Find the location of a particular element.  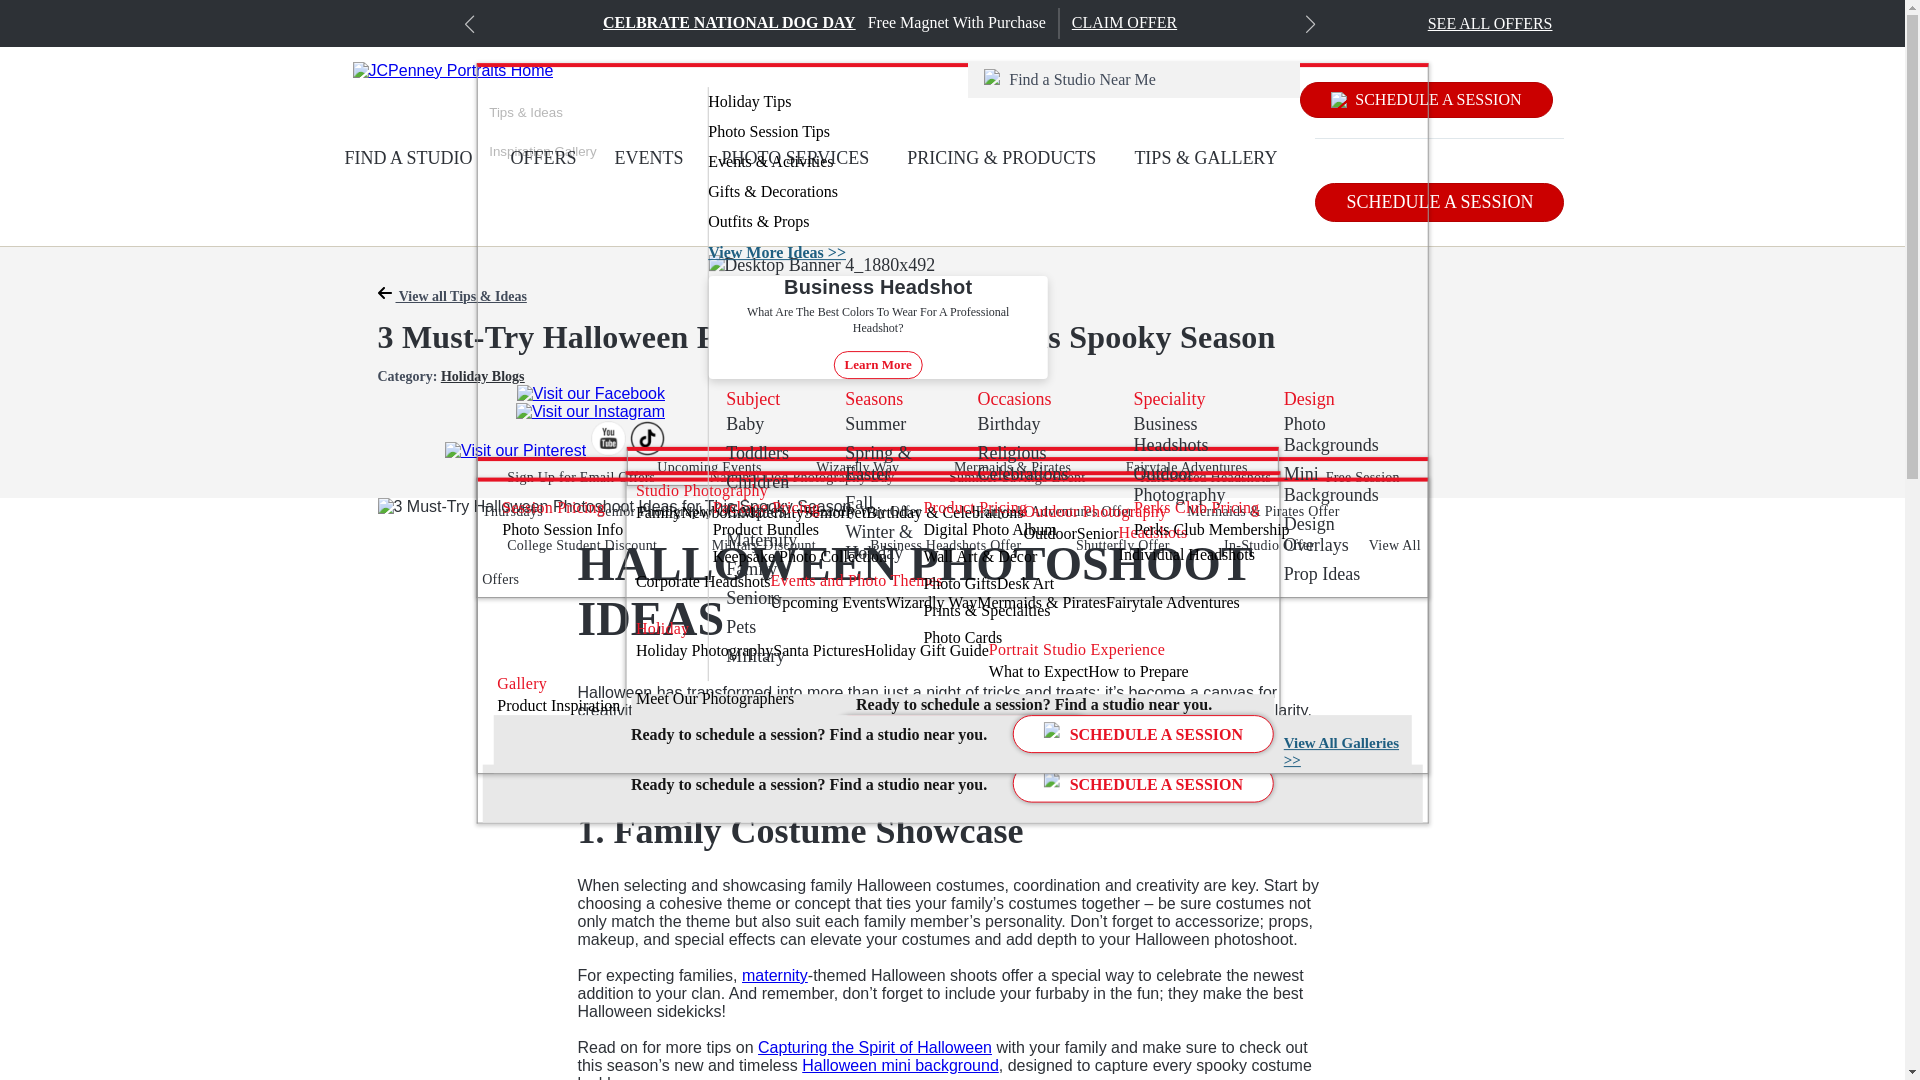

FIND A STUDIO is located at coordinates (408, 158).